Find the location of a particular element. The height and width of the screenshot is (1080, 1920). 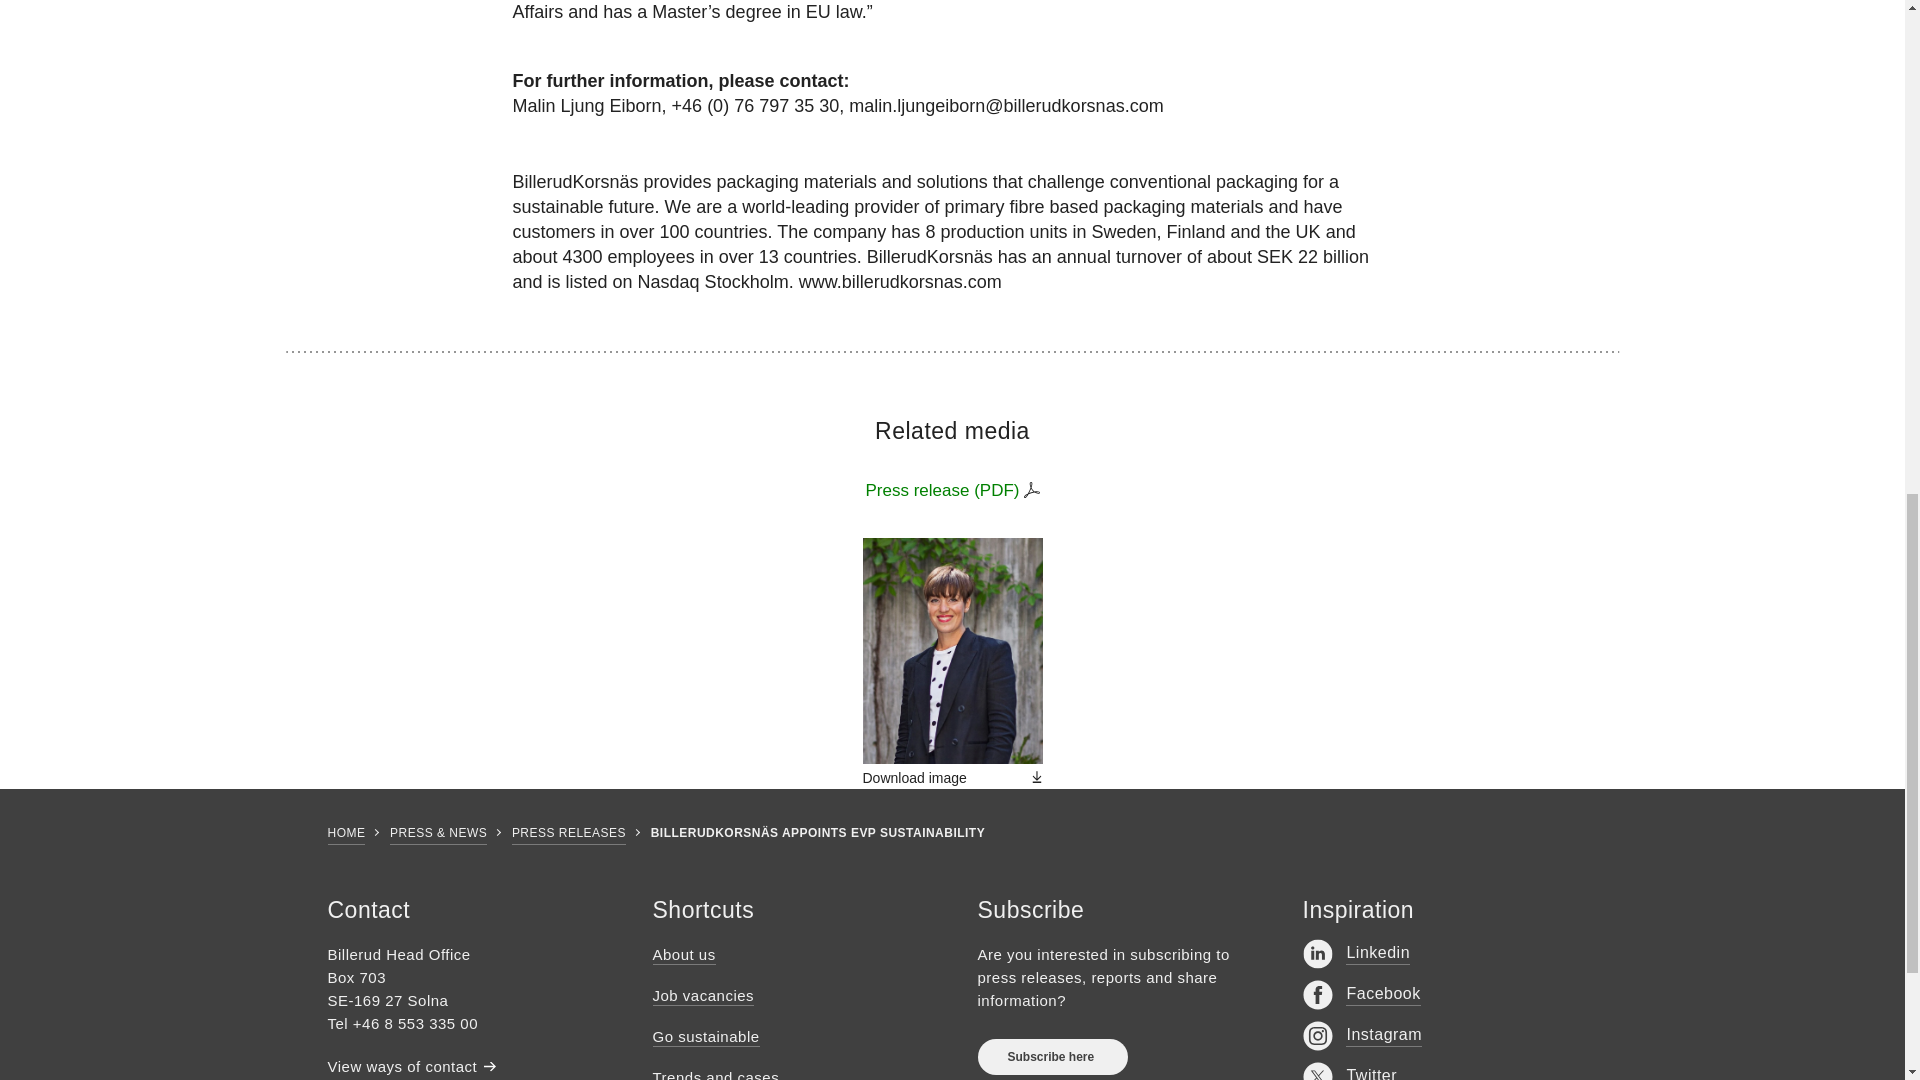

Linkedin is located at coordinates (1355, 953).